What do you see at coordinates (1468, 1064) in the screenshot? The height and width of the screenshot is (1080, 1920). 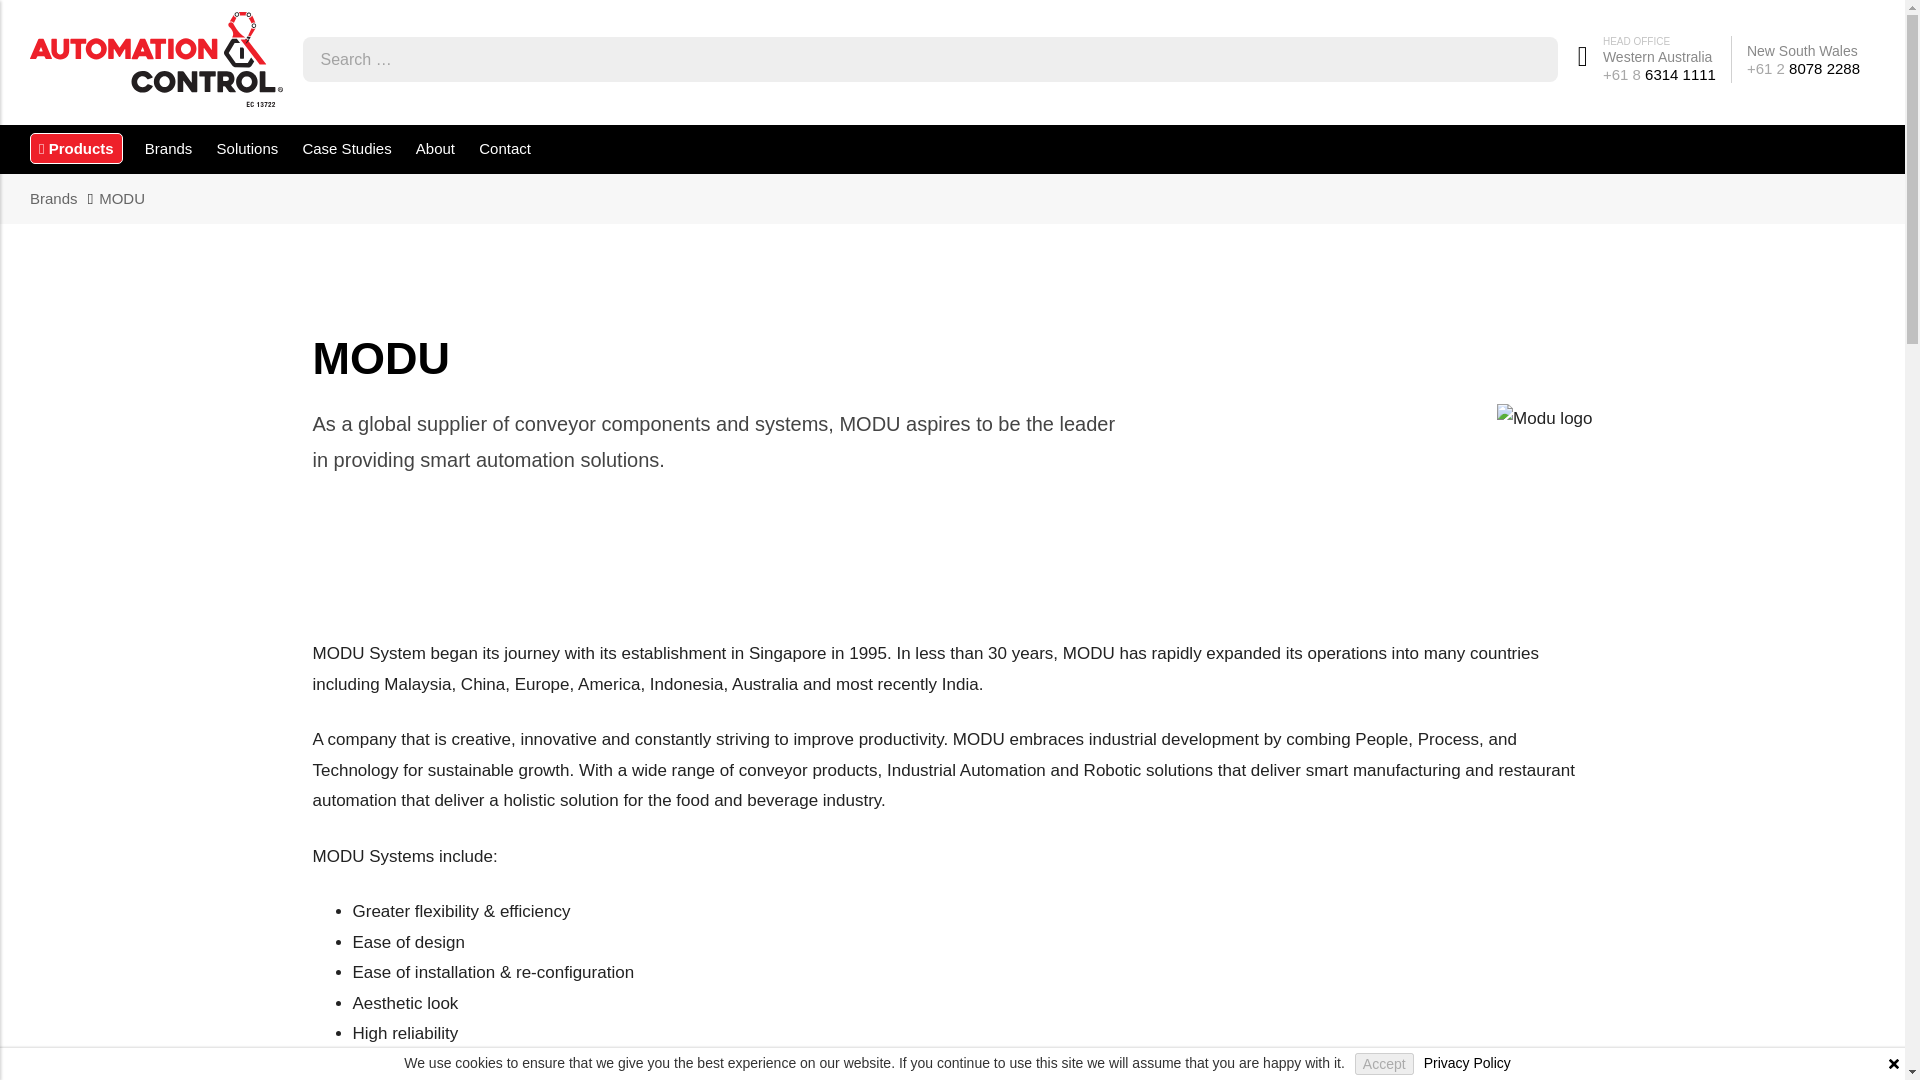 I see `Privacy Policy` at bounding box center [1468, 1064].